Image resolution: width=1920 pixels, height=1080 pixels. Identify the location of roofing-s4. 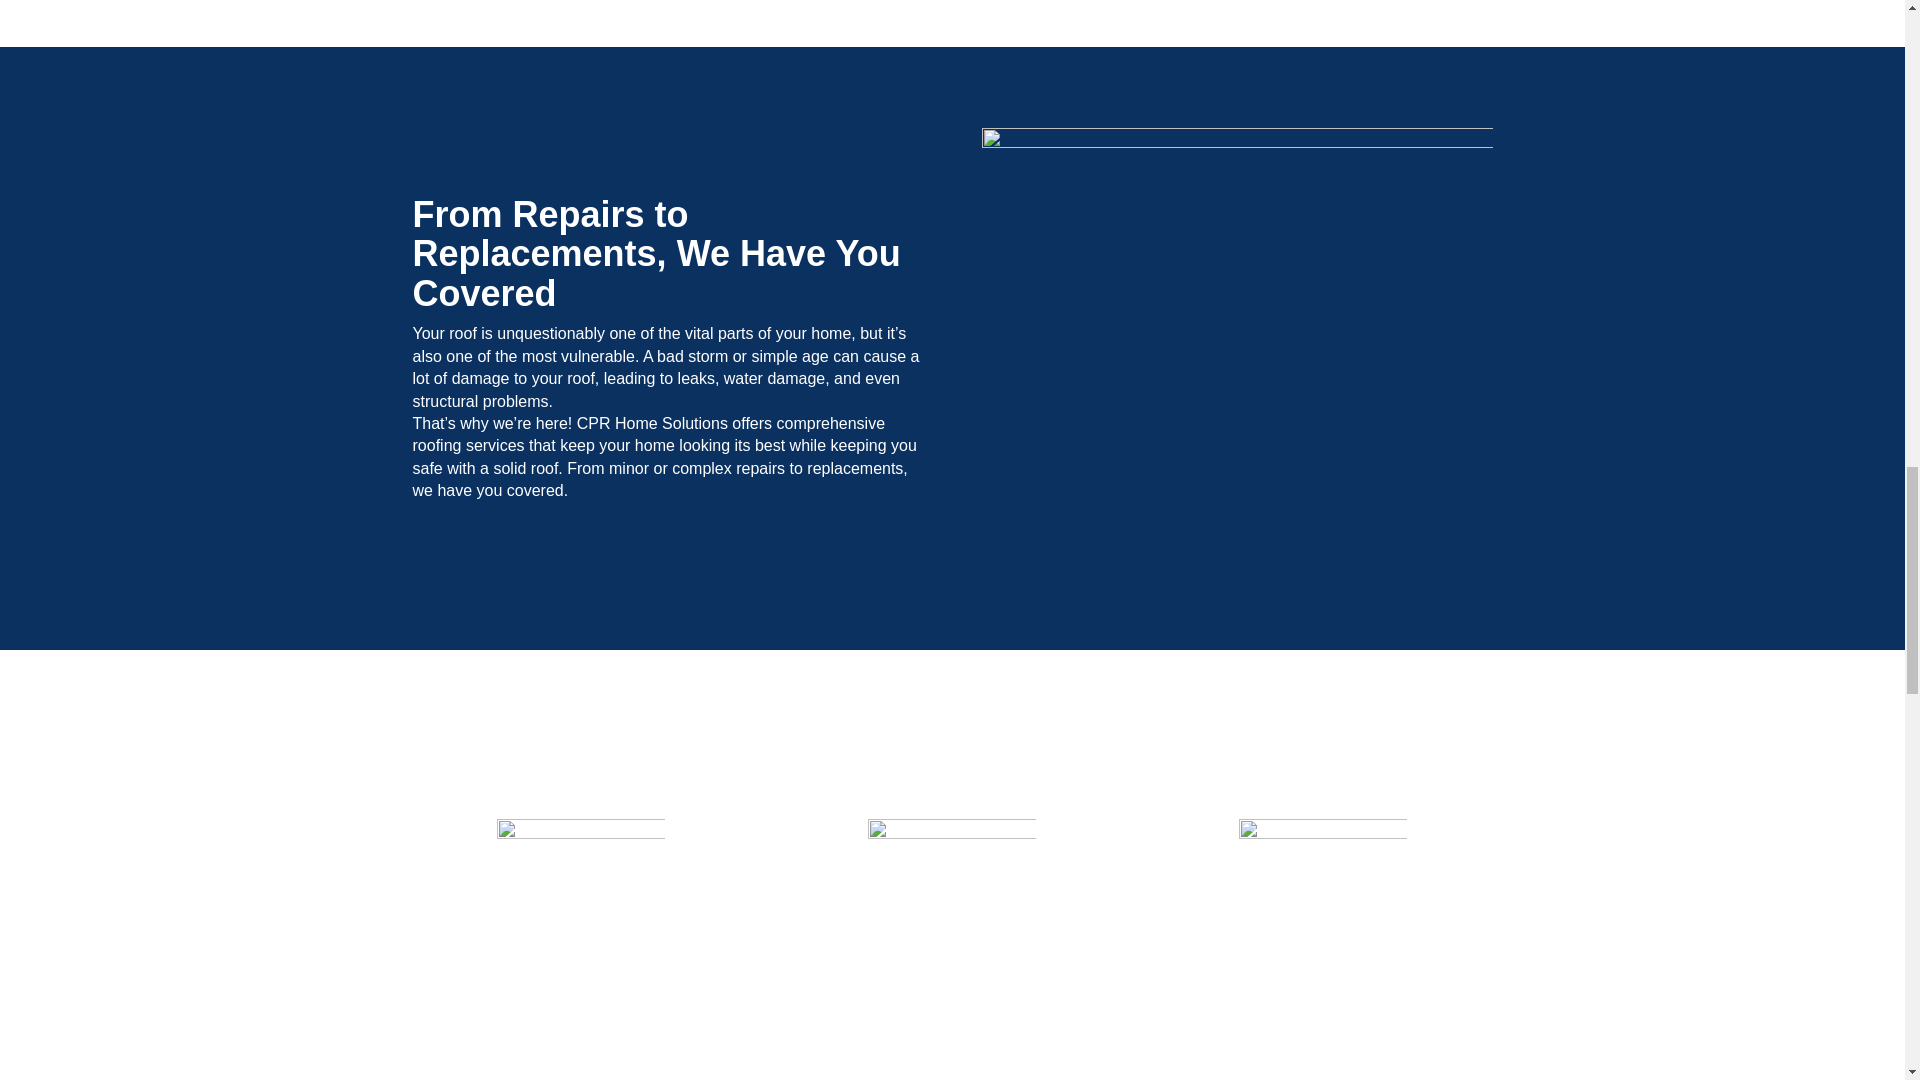
(1236, 348).